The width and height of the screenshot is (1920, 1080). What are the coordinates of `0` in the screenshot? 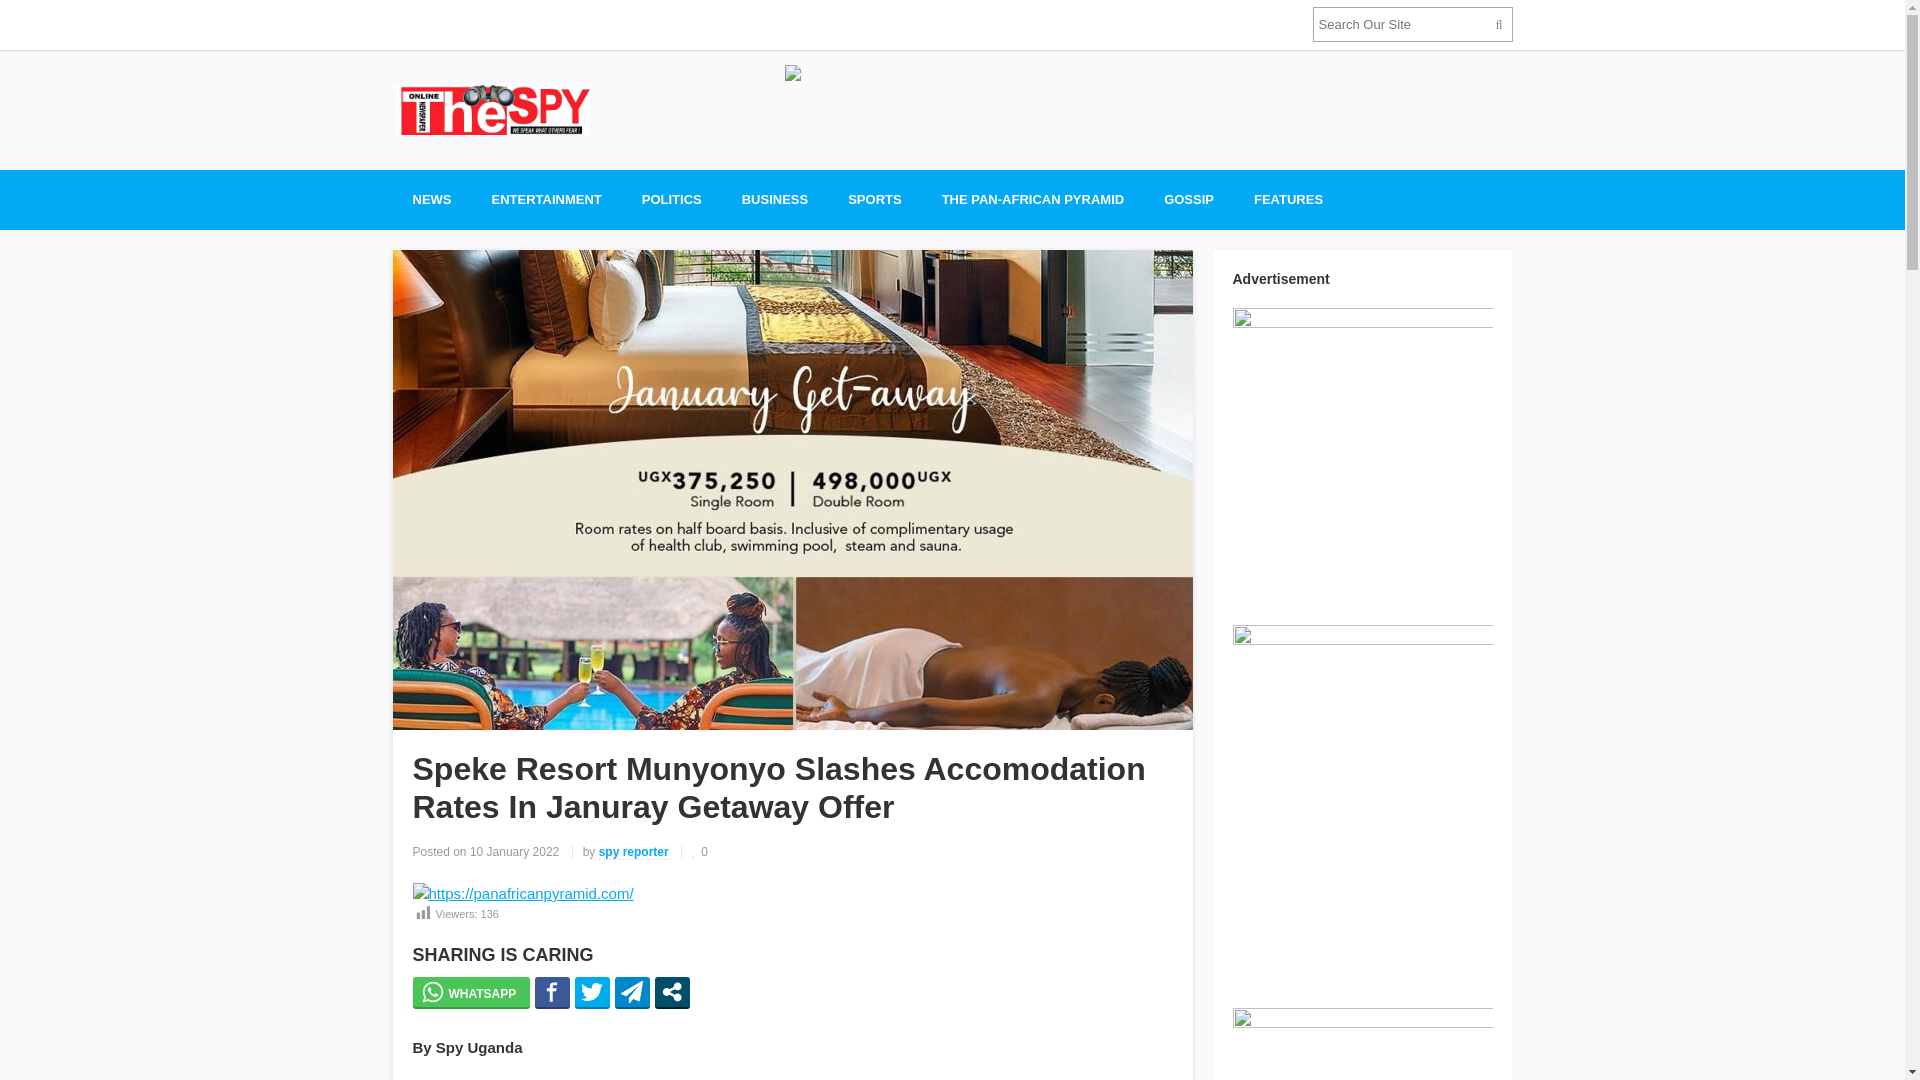 It's located at (700, 851).